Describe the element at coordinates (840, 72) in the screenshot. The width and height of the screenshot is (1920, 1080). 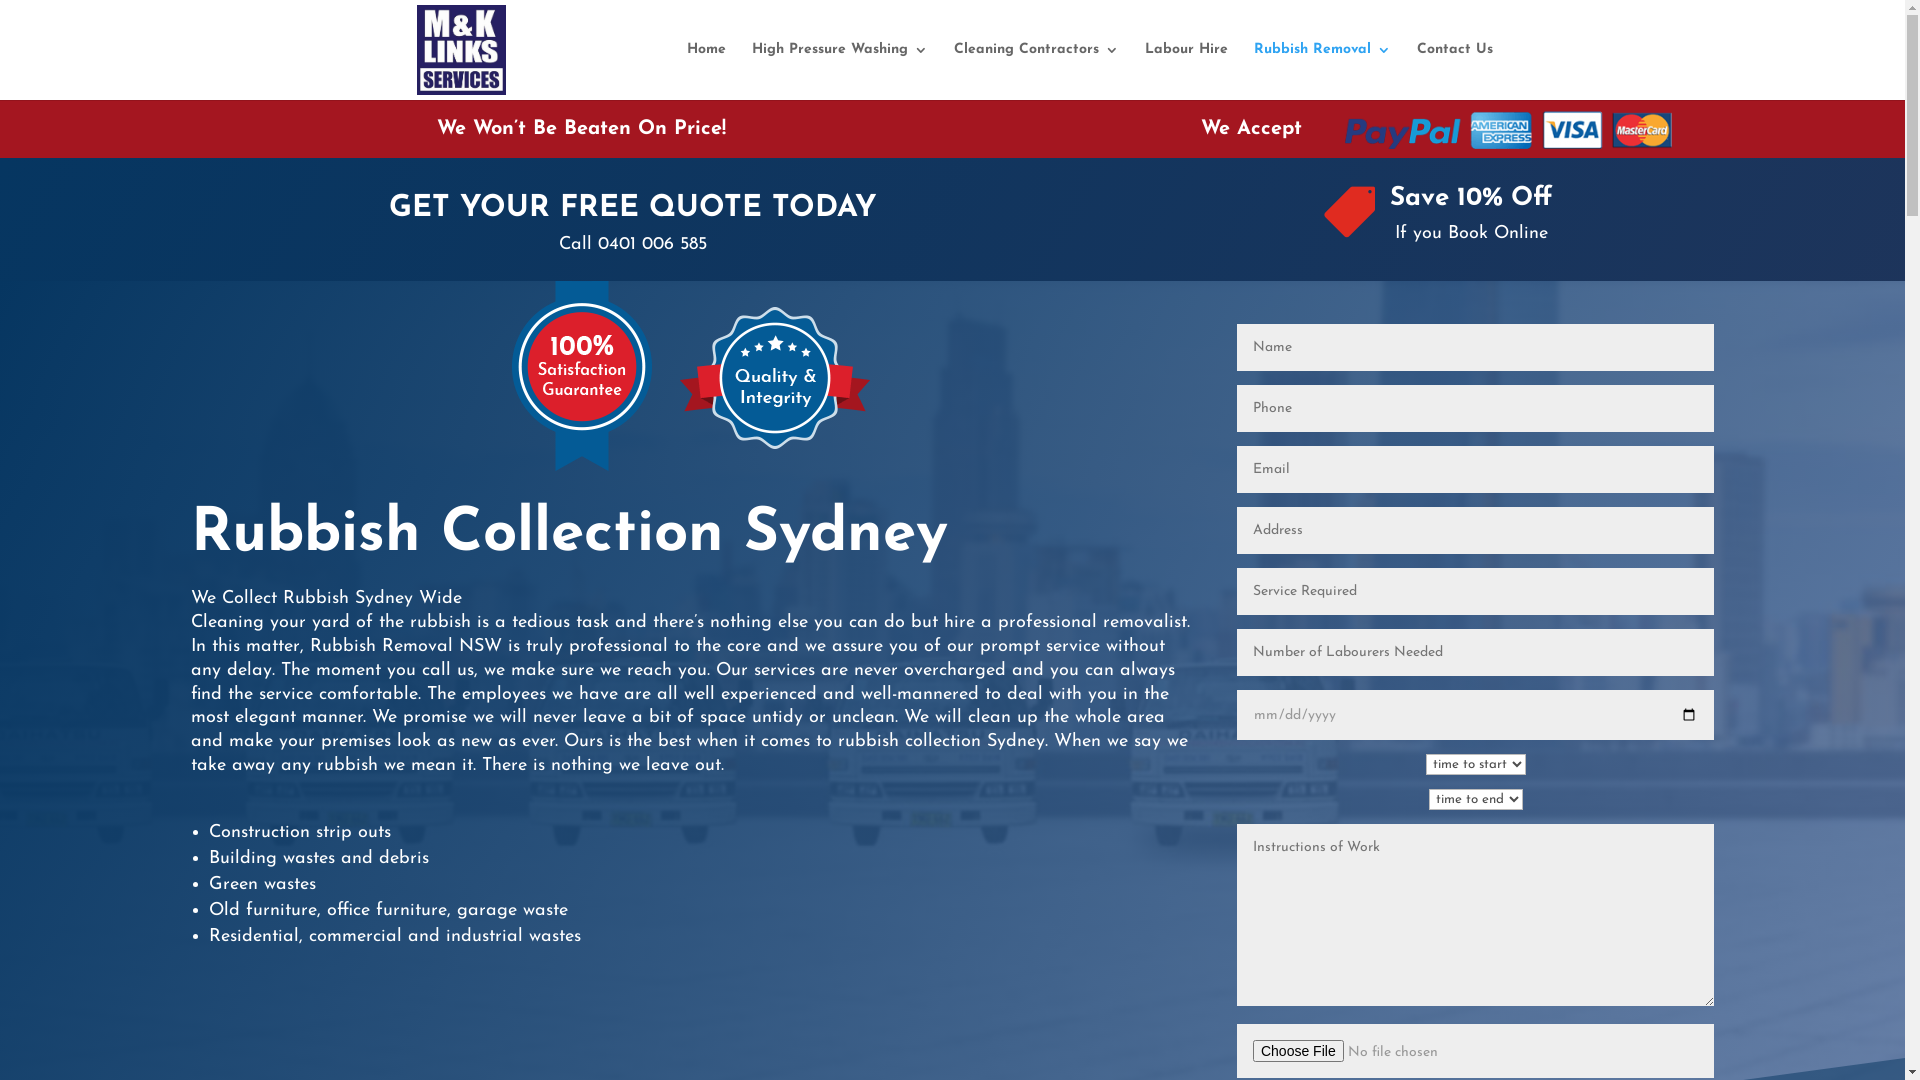
I see `High Pressure Washing` at that location.